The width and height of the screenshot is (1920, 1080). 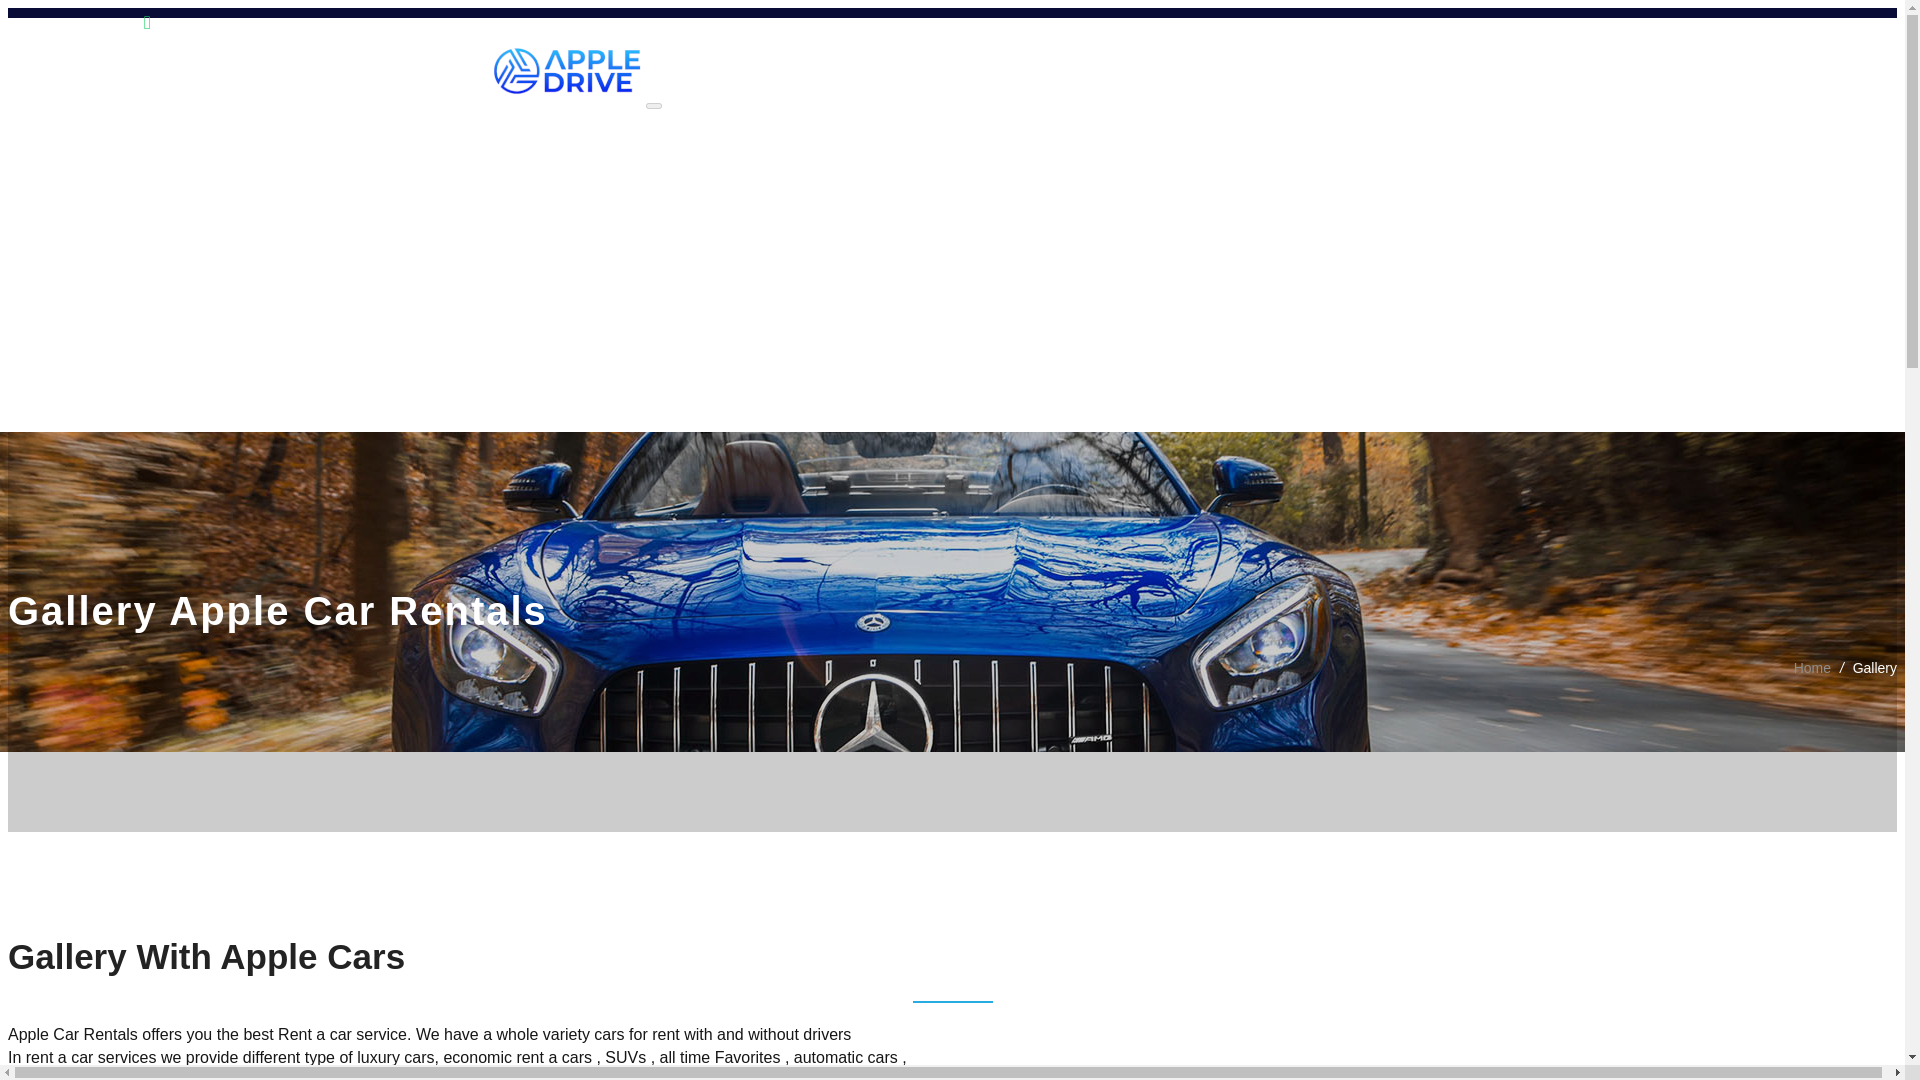 What do you see at coordinates (54, 341) in the screenshot?
I see `OFFERS` at bounding box center [54, 341].